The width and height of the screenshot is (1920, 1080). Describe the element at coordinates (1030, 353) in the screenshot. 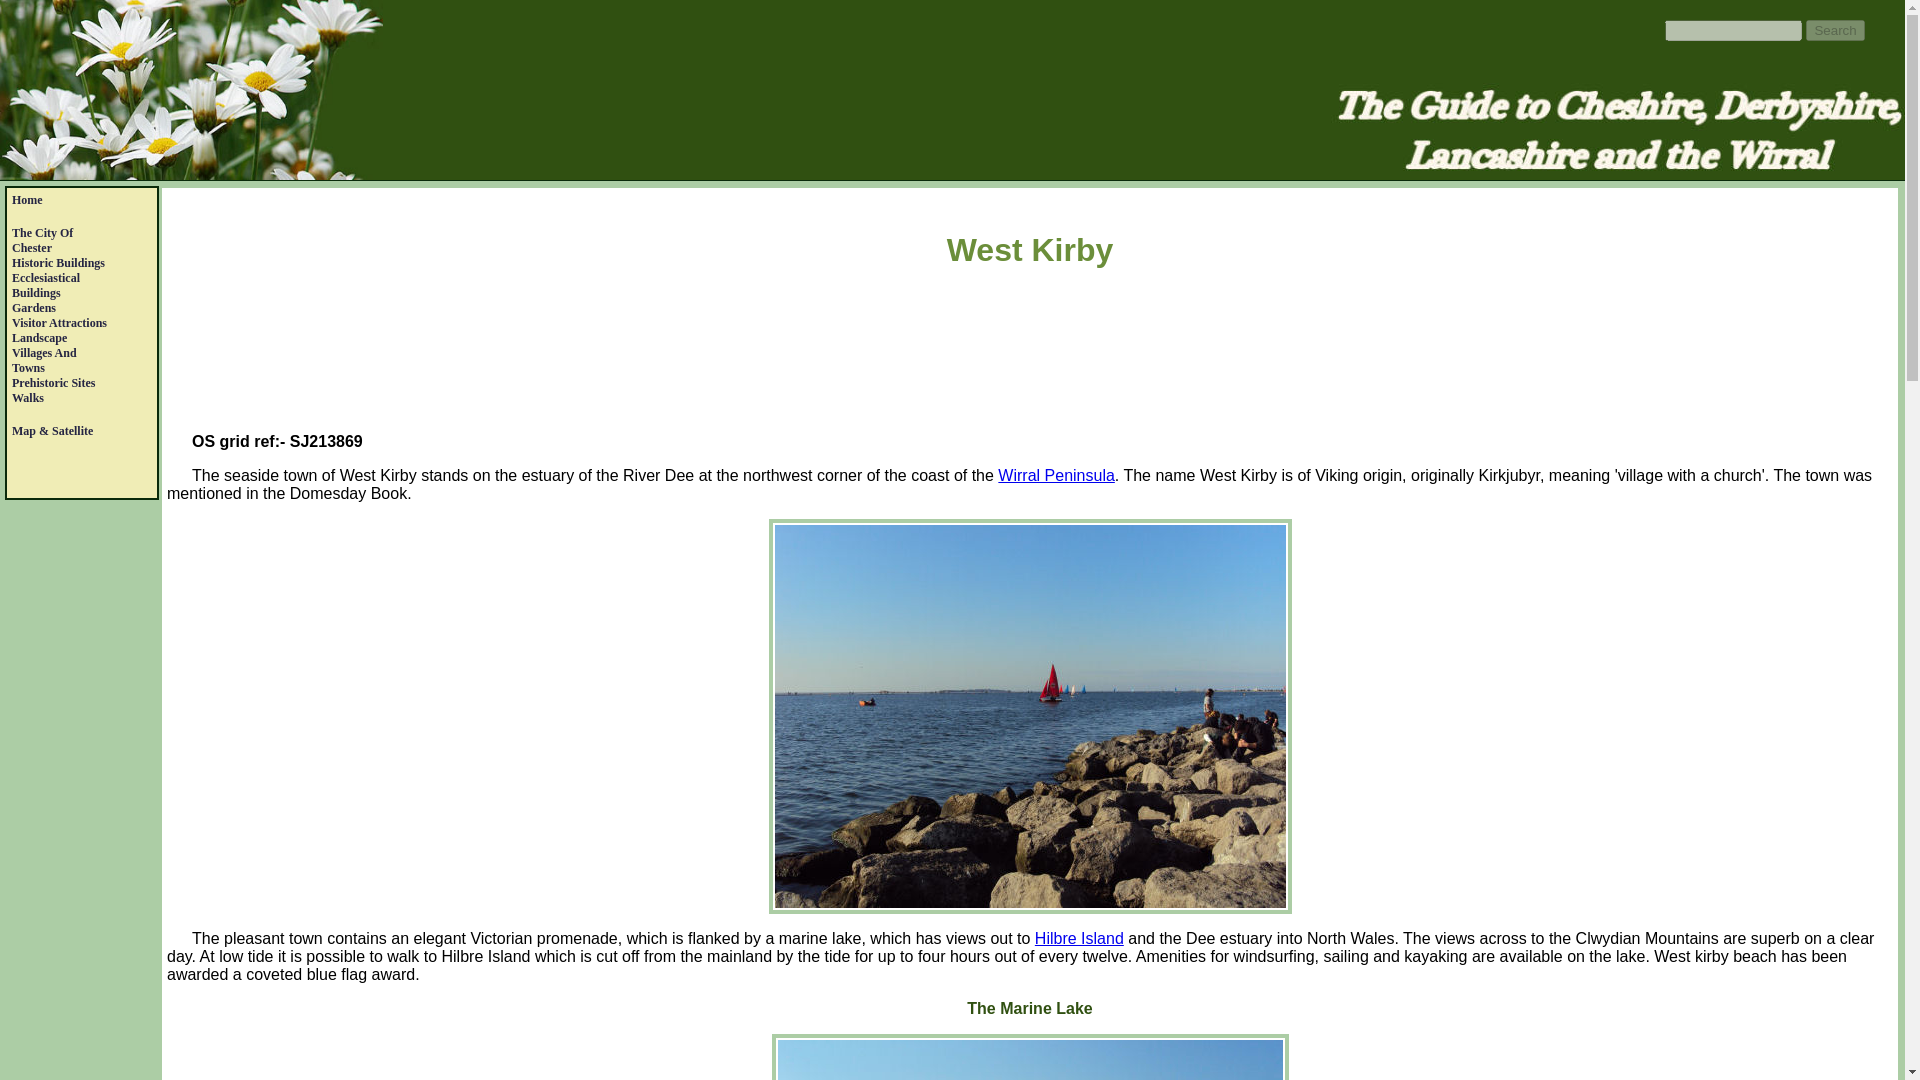

I see `Advertisement` at that location.